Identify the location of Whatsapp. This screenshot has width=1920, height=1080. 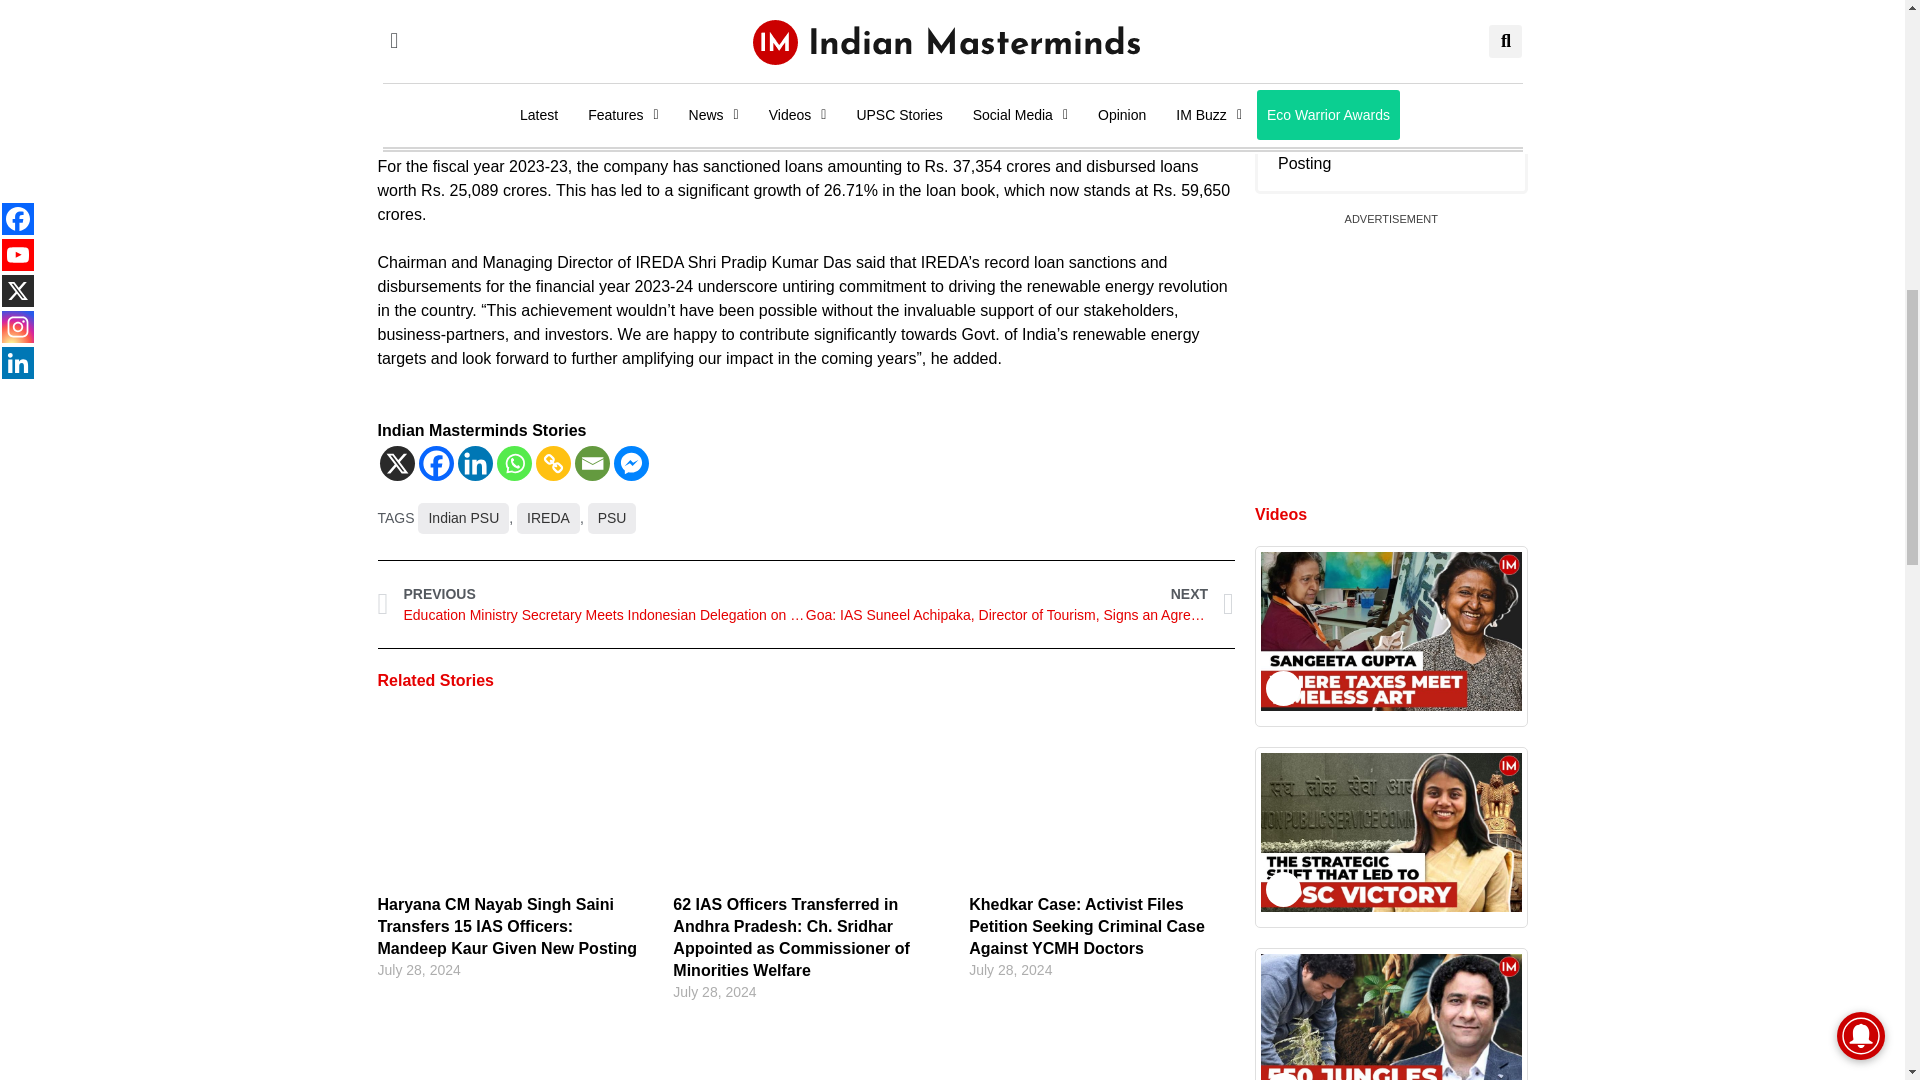
(513, 463).